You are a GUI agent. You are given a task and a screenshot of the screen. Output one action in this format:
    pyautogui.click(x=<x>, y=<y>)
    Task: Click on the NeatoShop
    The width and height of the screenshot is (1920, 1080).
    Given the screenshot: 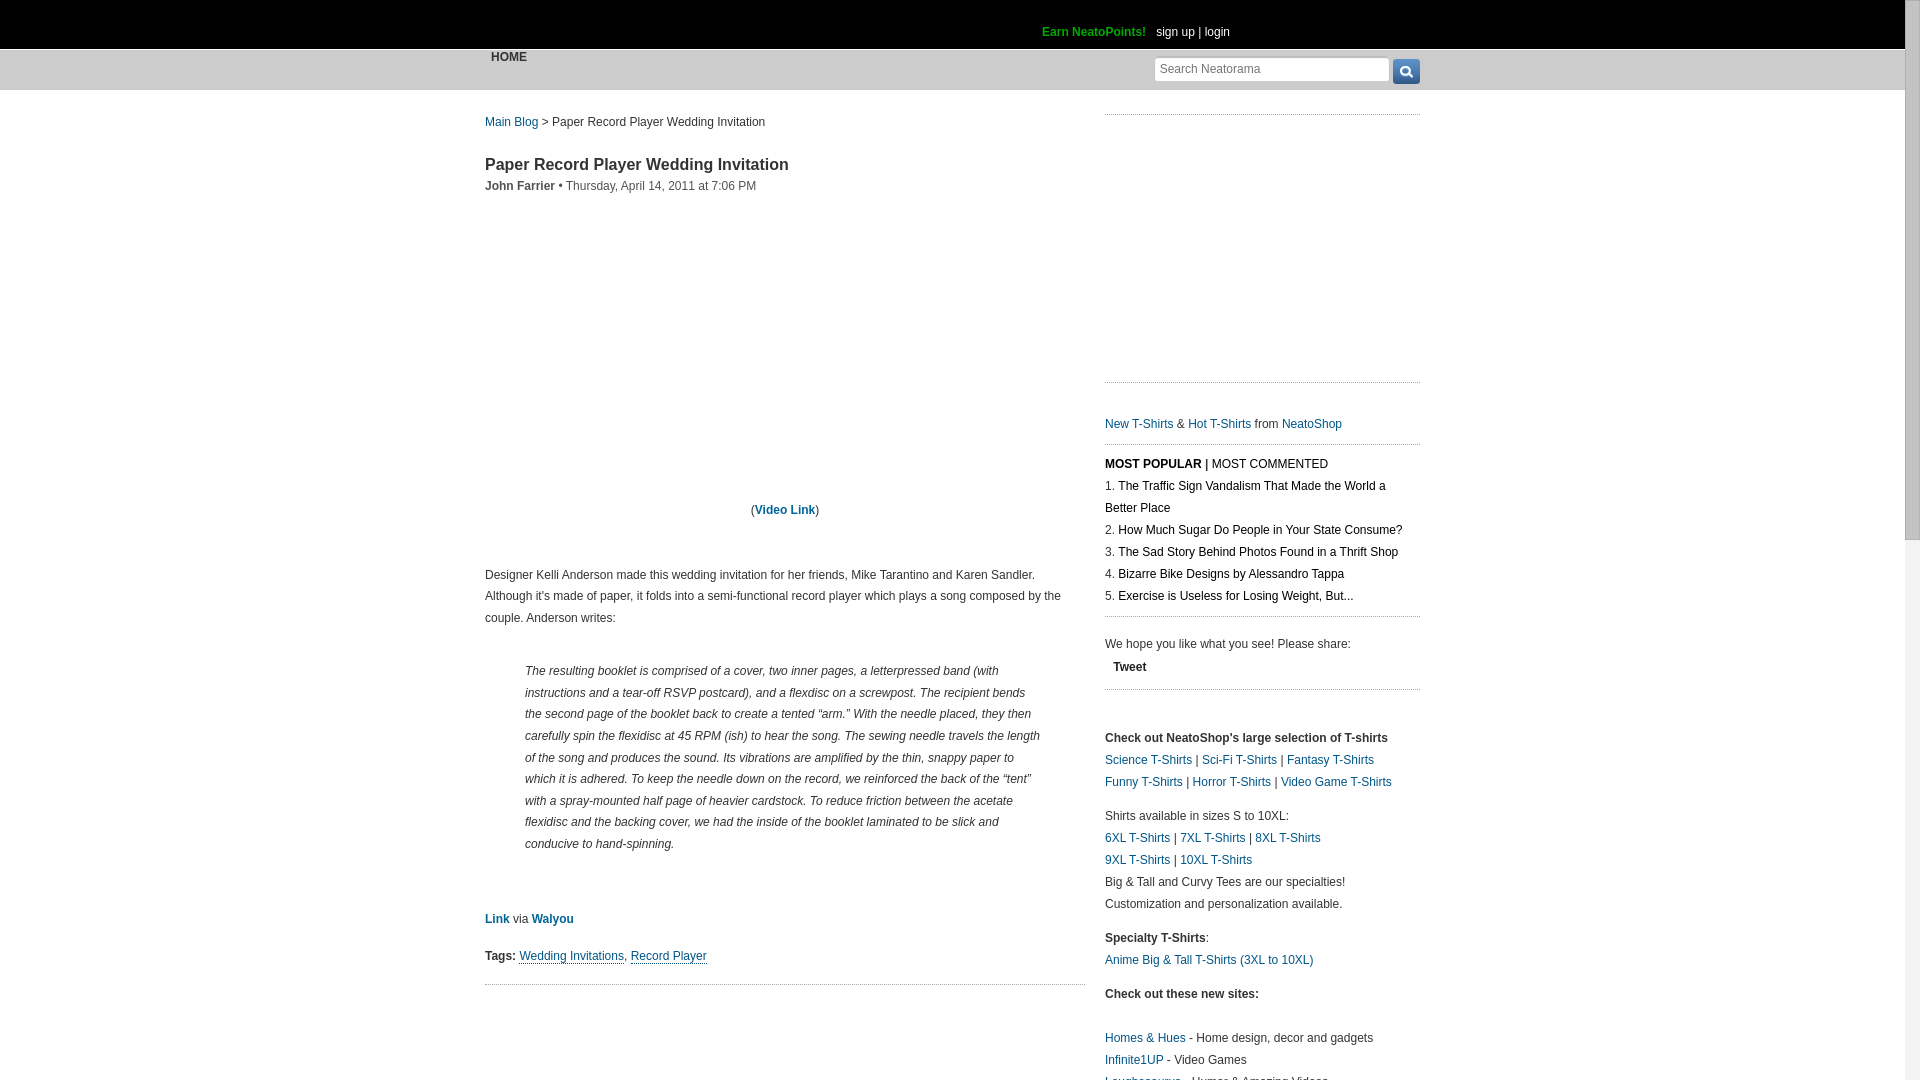 What is the action you would take?
    pyautogui.click(x=1312, y=424)
    